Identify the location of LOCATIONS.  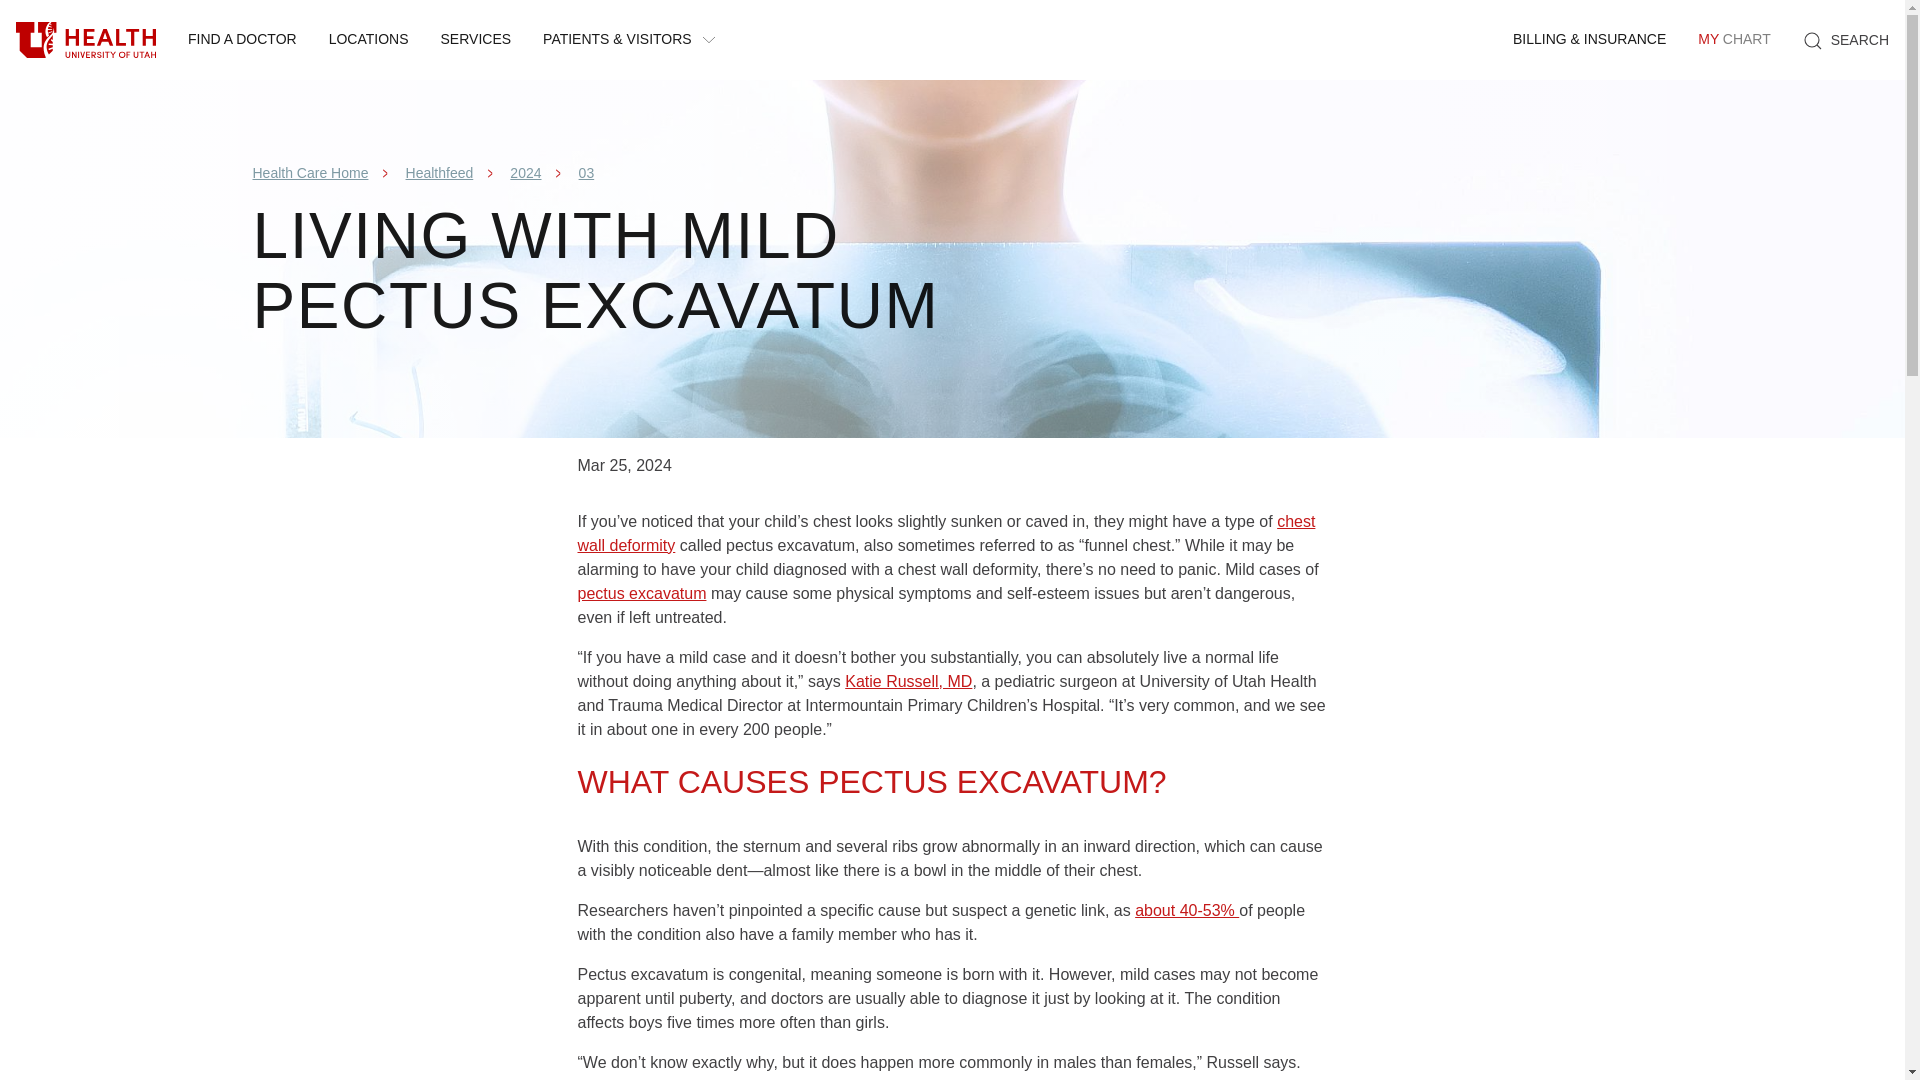
(1846, 40).